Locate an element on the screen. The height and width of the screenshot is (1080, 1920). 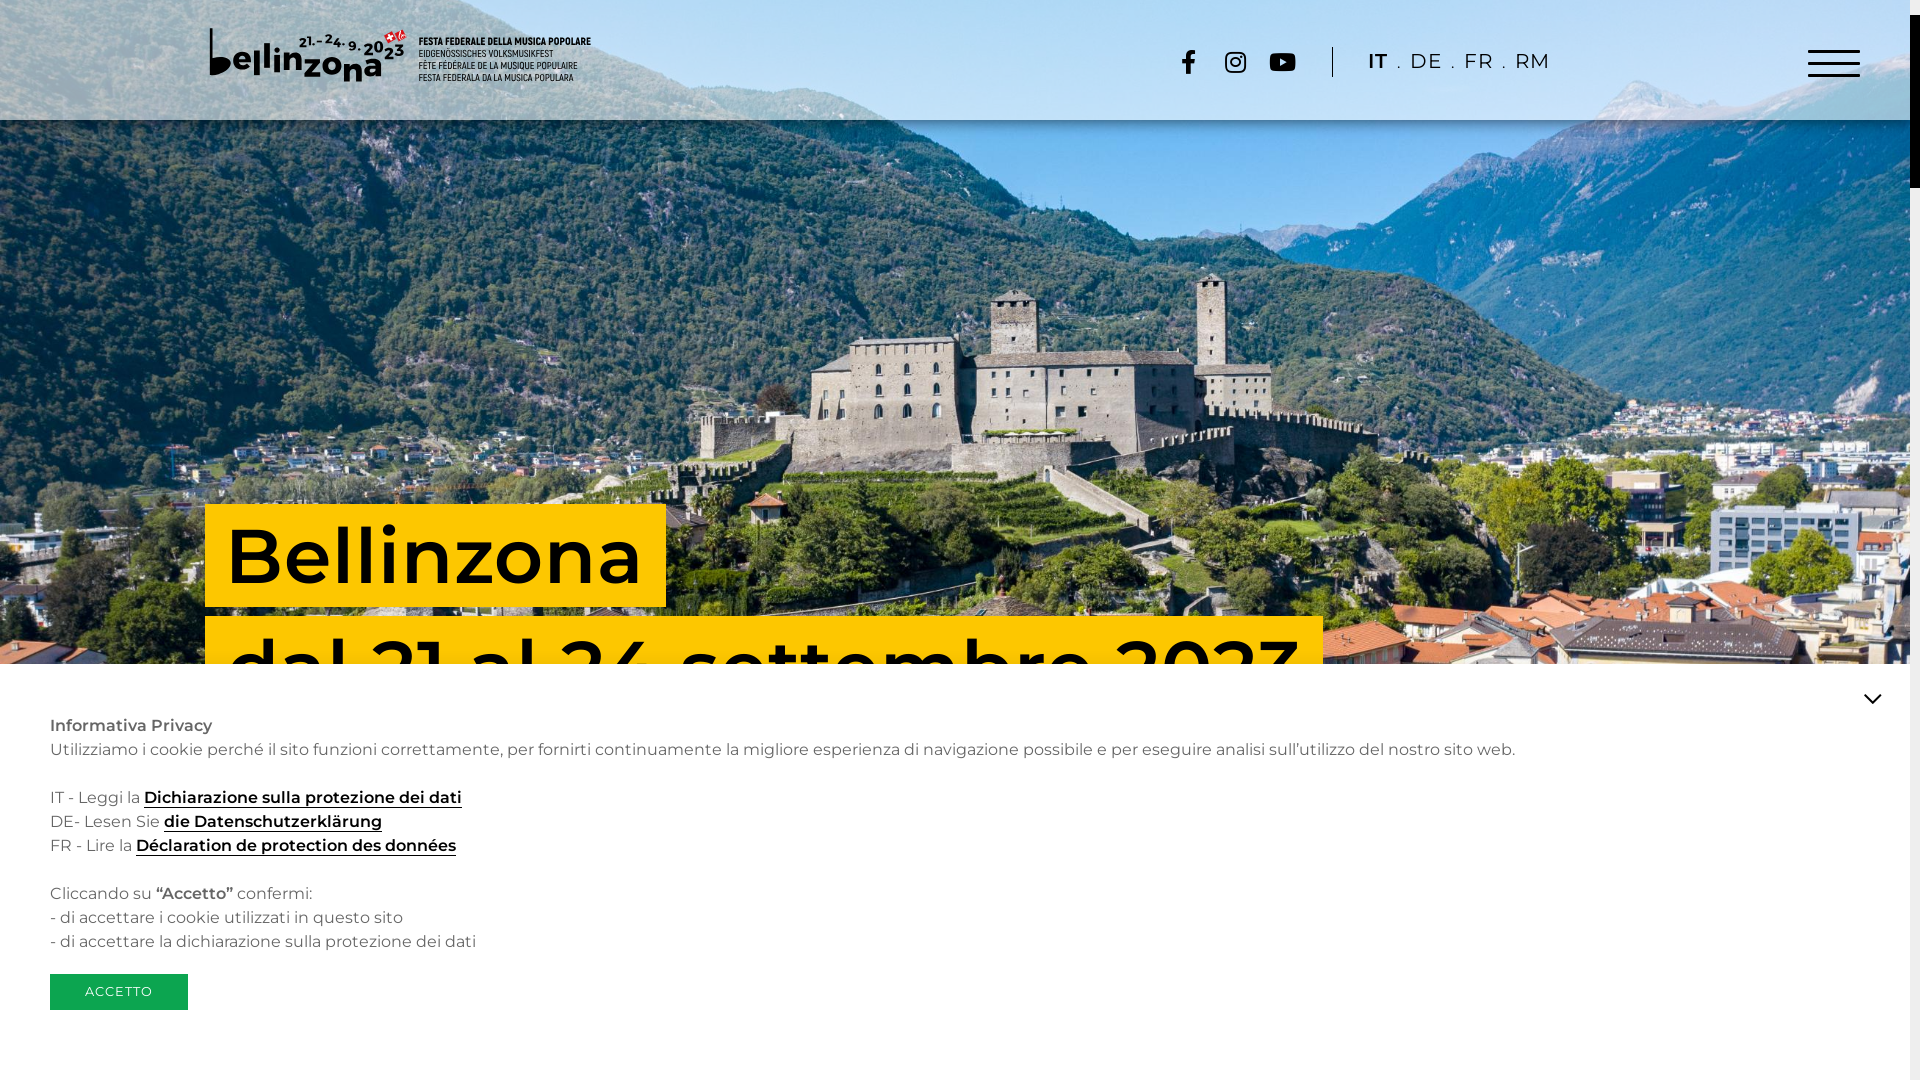
DE is located at coordinates (1426, 62).